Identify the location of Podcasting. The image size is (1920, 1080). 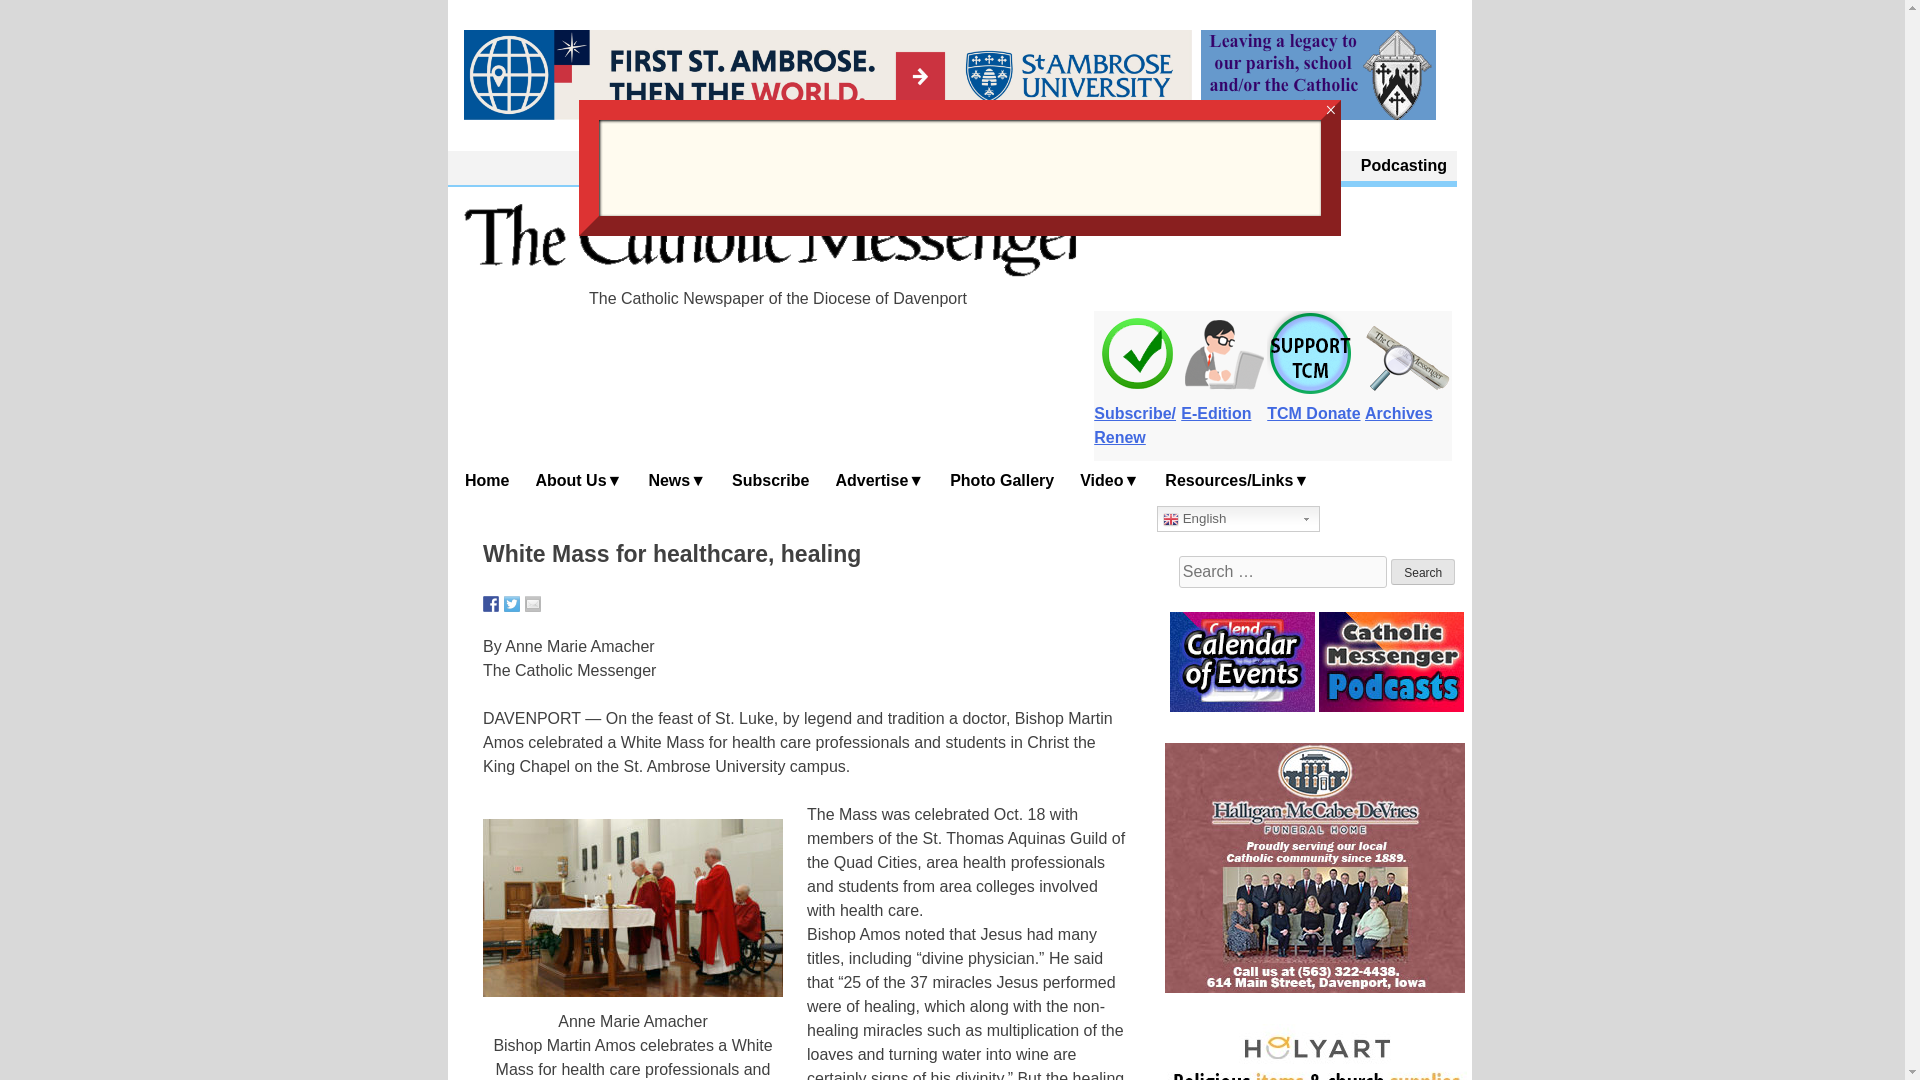
(1404, 166).